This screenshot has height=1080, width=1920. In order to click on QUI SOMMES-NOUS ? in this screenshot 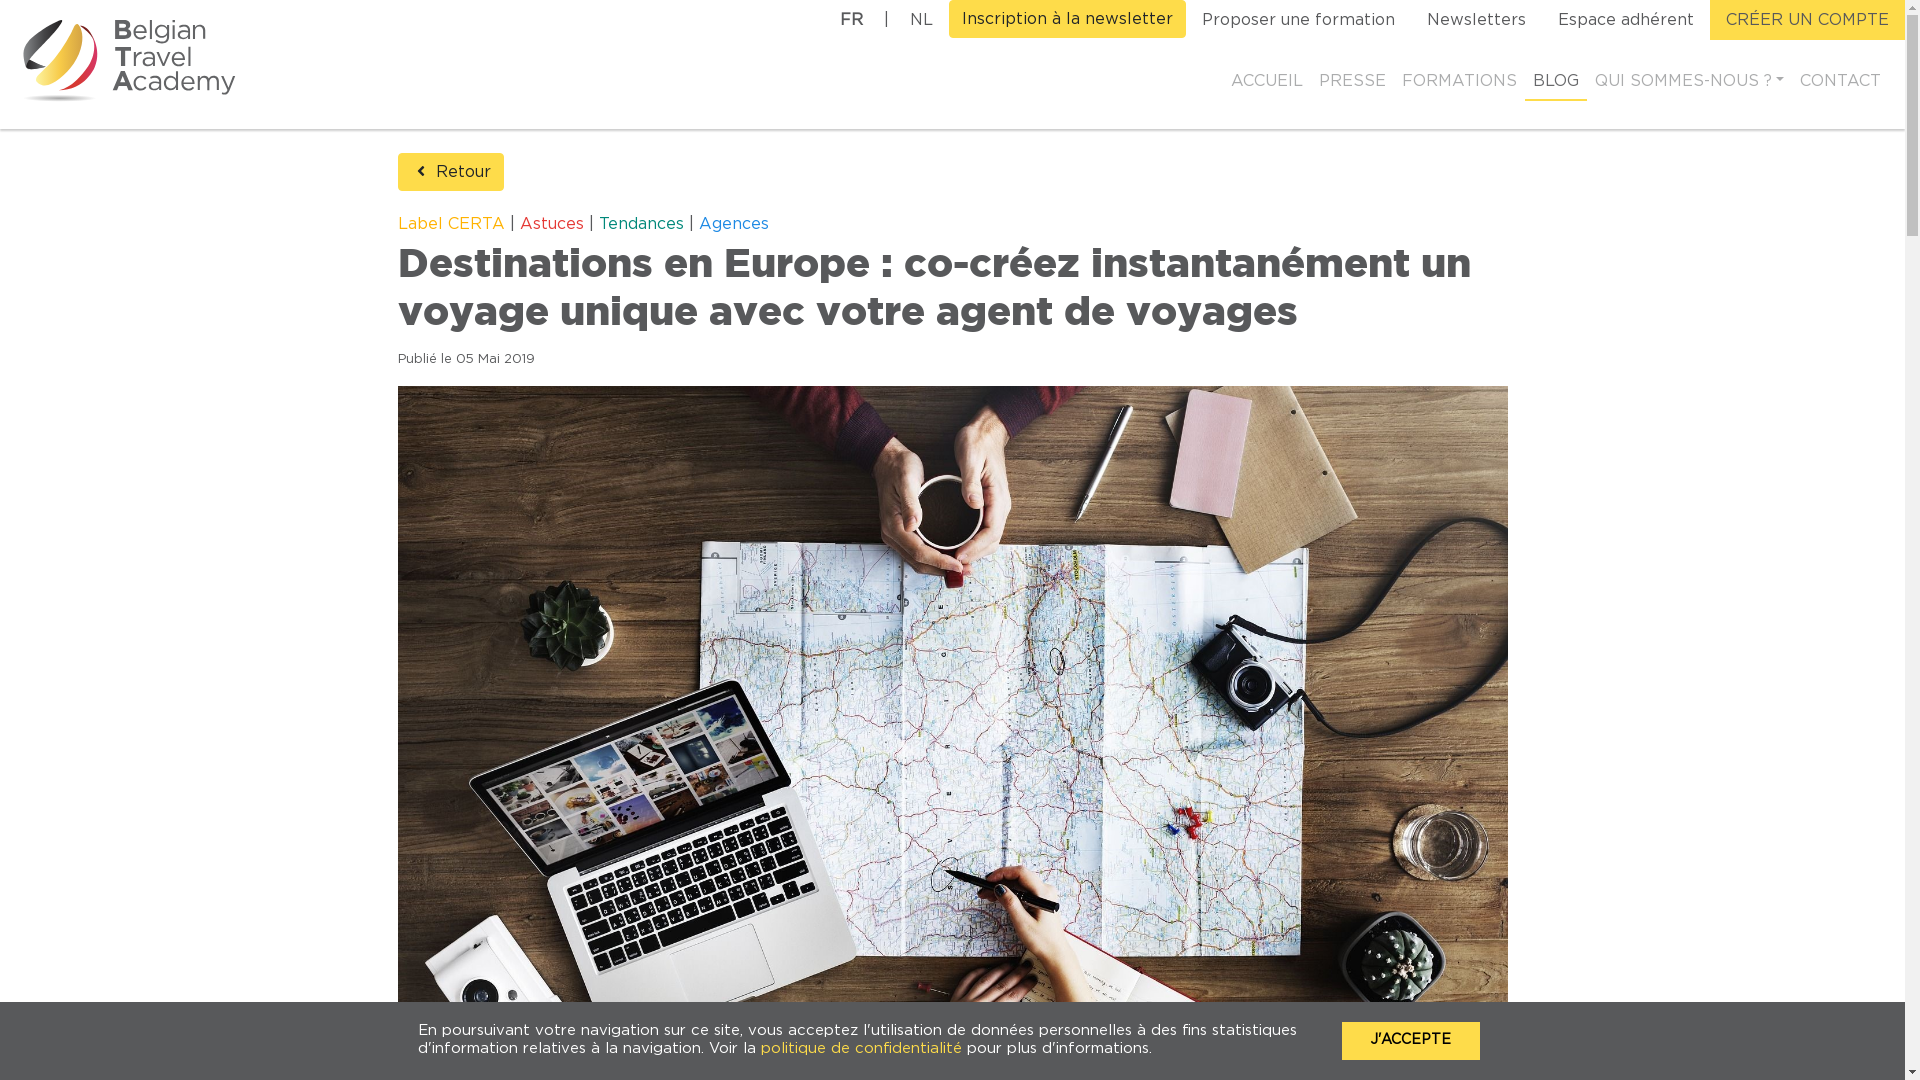, I will do `click(1690, 80)`.